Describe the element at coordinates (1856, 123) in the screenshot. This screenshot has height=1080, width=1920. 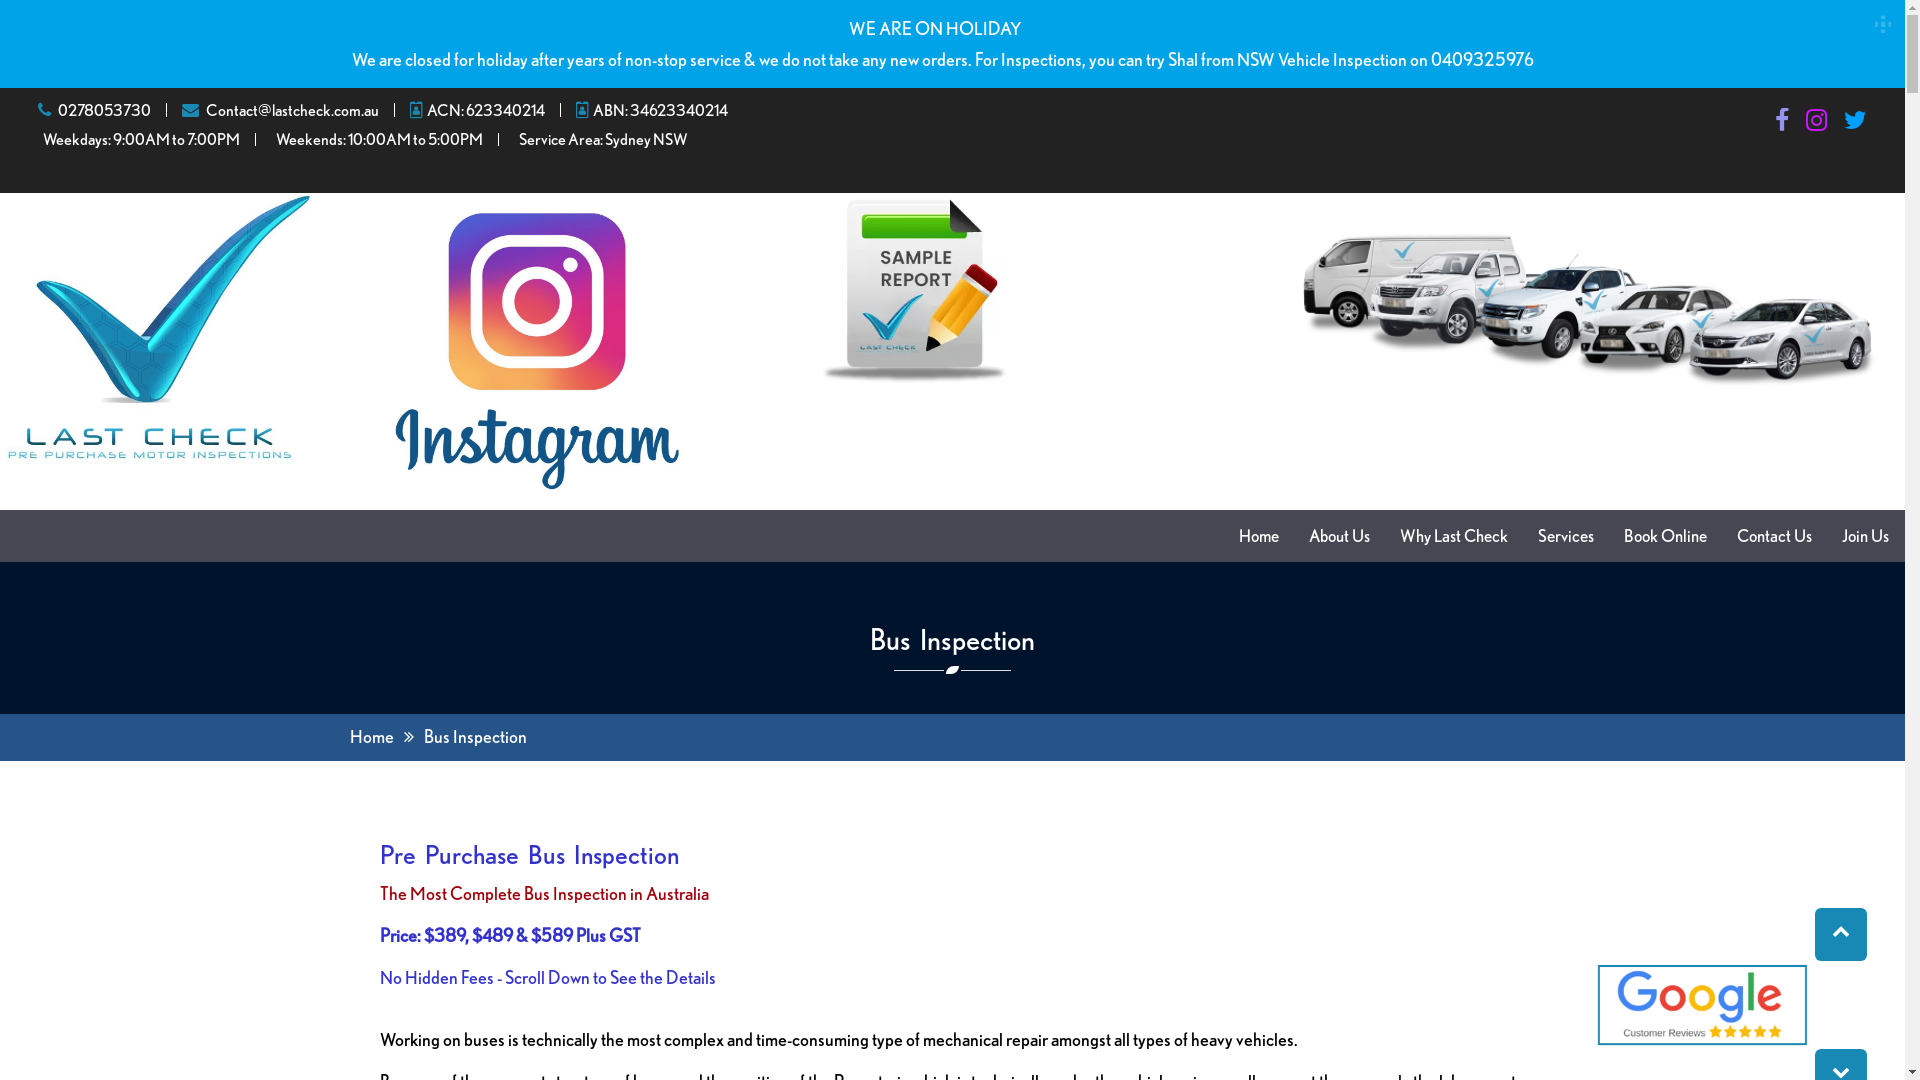
I see `Twitter` at that location.